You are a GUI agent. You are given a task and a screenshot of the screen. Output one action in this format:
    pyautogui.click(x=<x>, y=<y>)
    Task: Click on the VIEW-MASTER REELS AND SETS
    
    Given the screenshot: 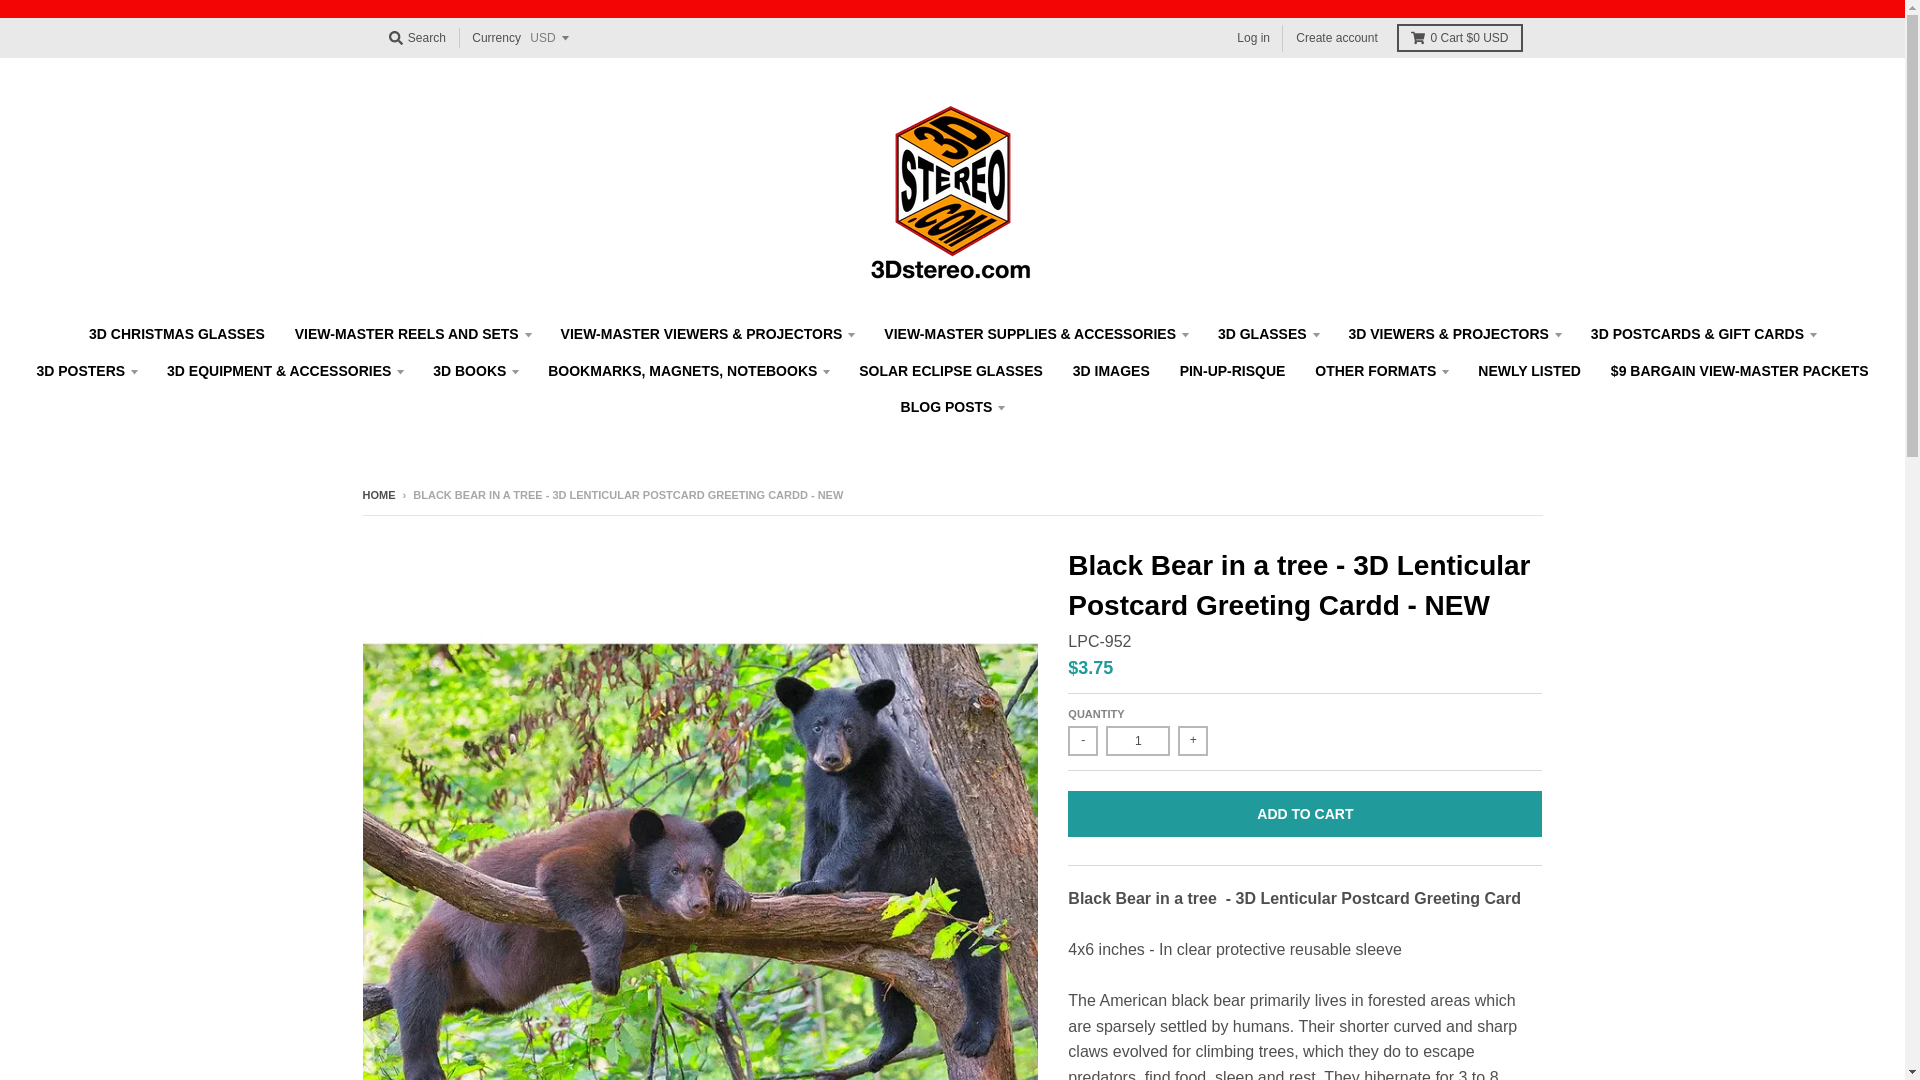 What is the action you would take?
    pyautogui.click(x=412, y=334)
    